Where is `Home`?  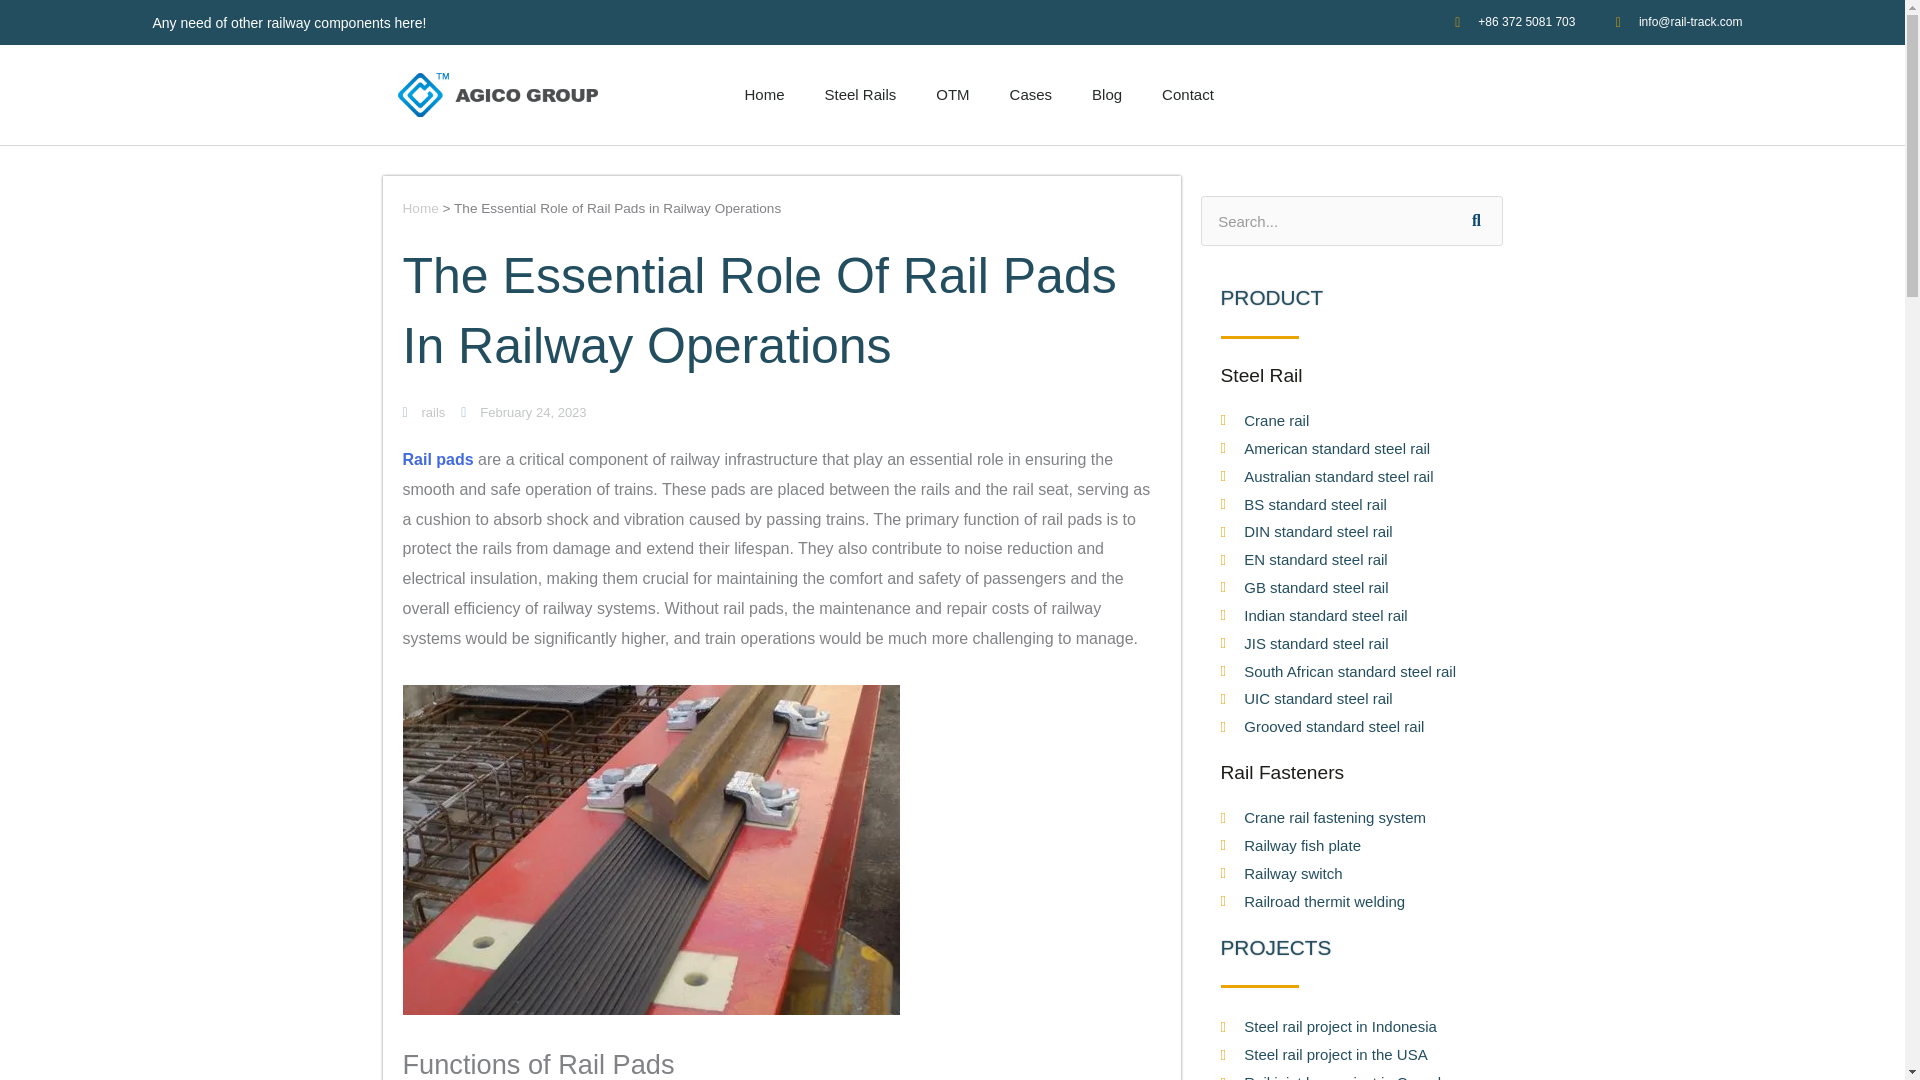 Home is located at coordinates (764, 94).